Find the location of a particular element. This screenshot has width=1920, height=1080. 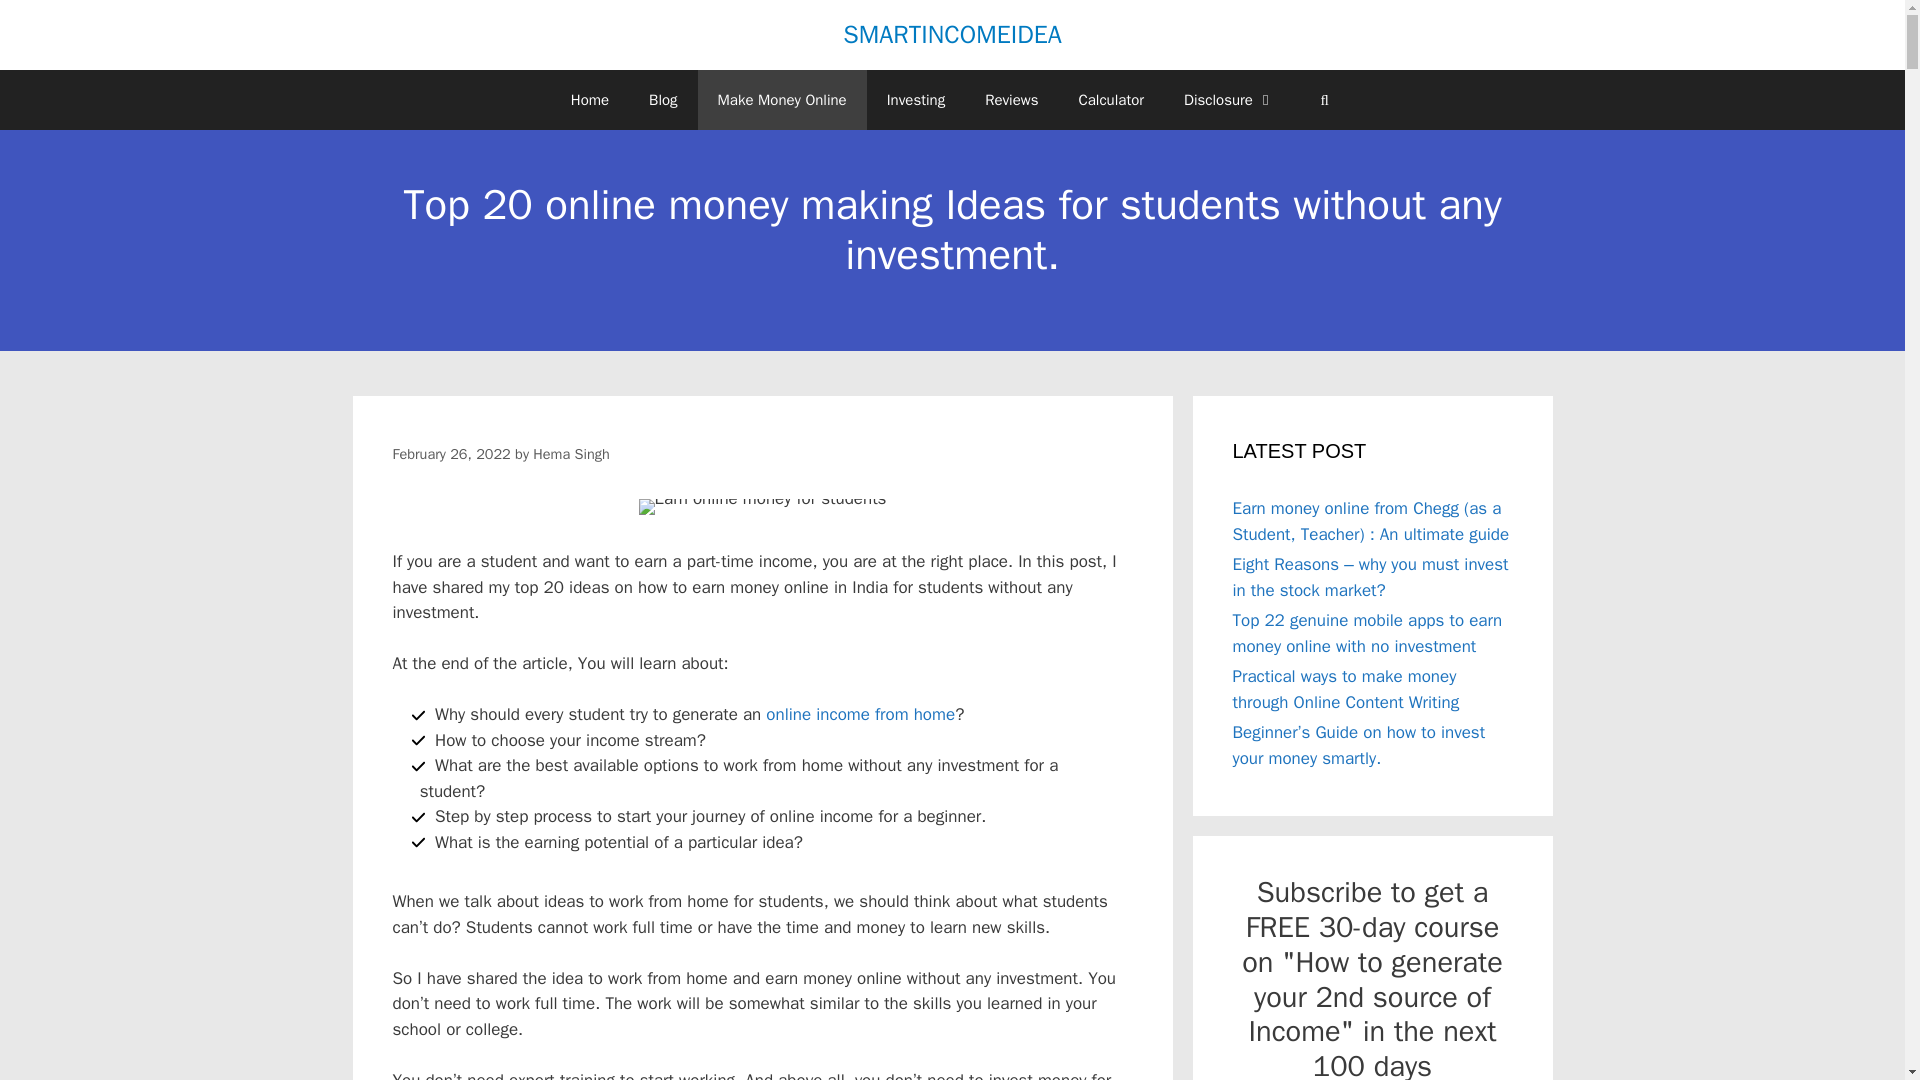

online income from home is located at coordinates (860, 714).